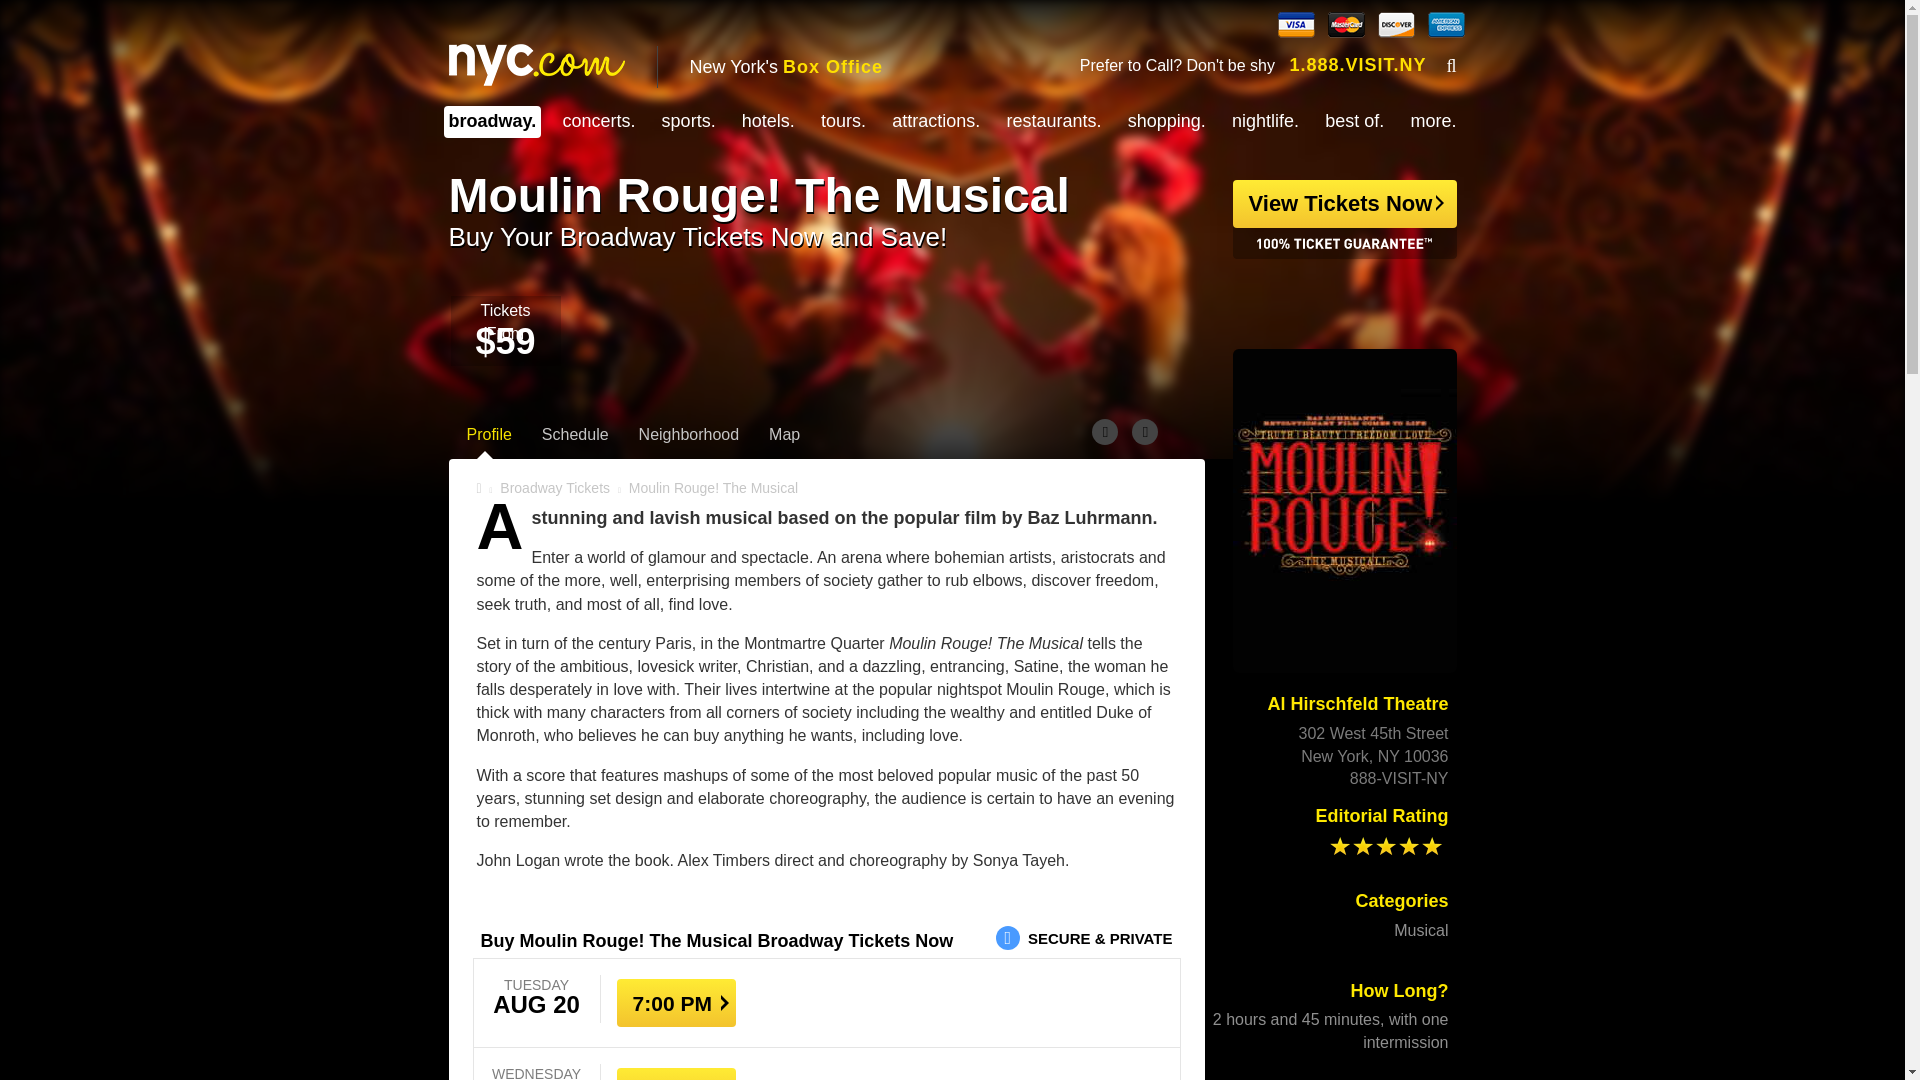 This screenshot has width=1920, height=1080. I want to click on attractions., so click(936, 120).